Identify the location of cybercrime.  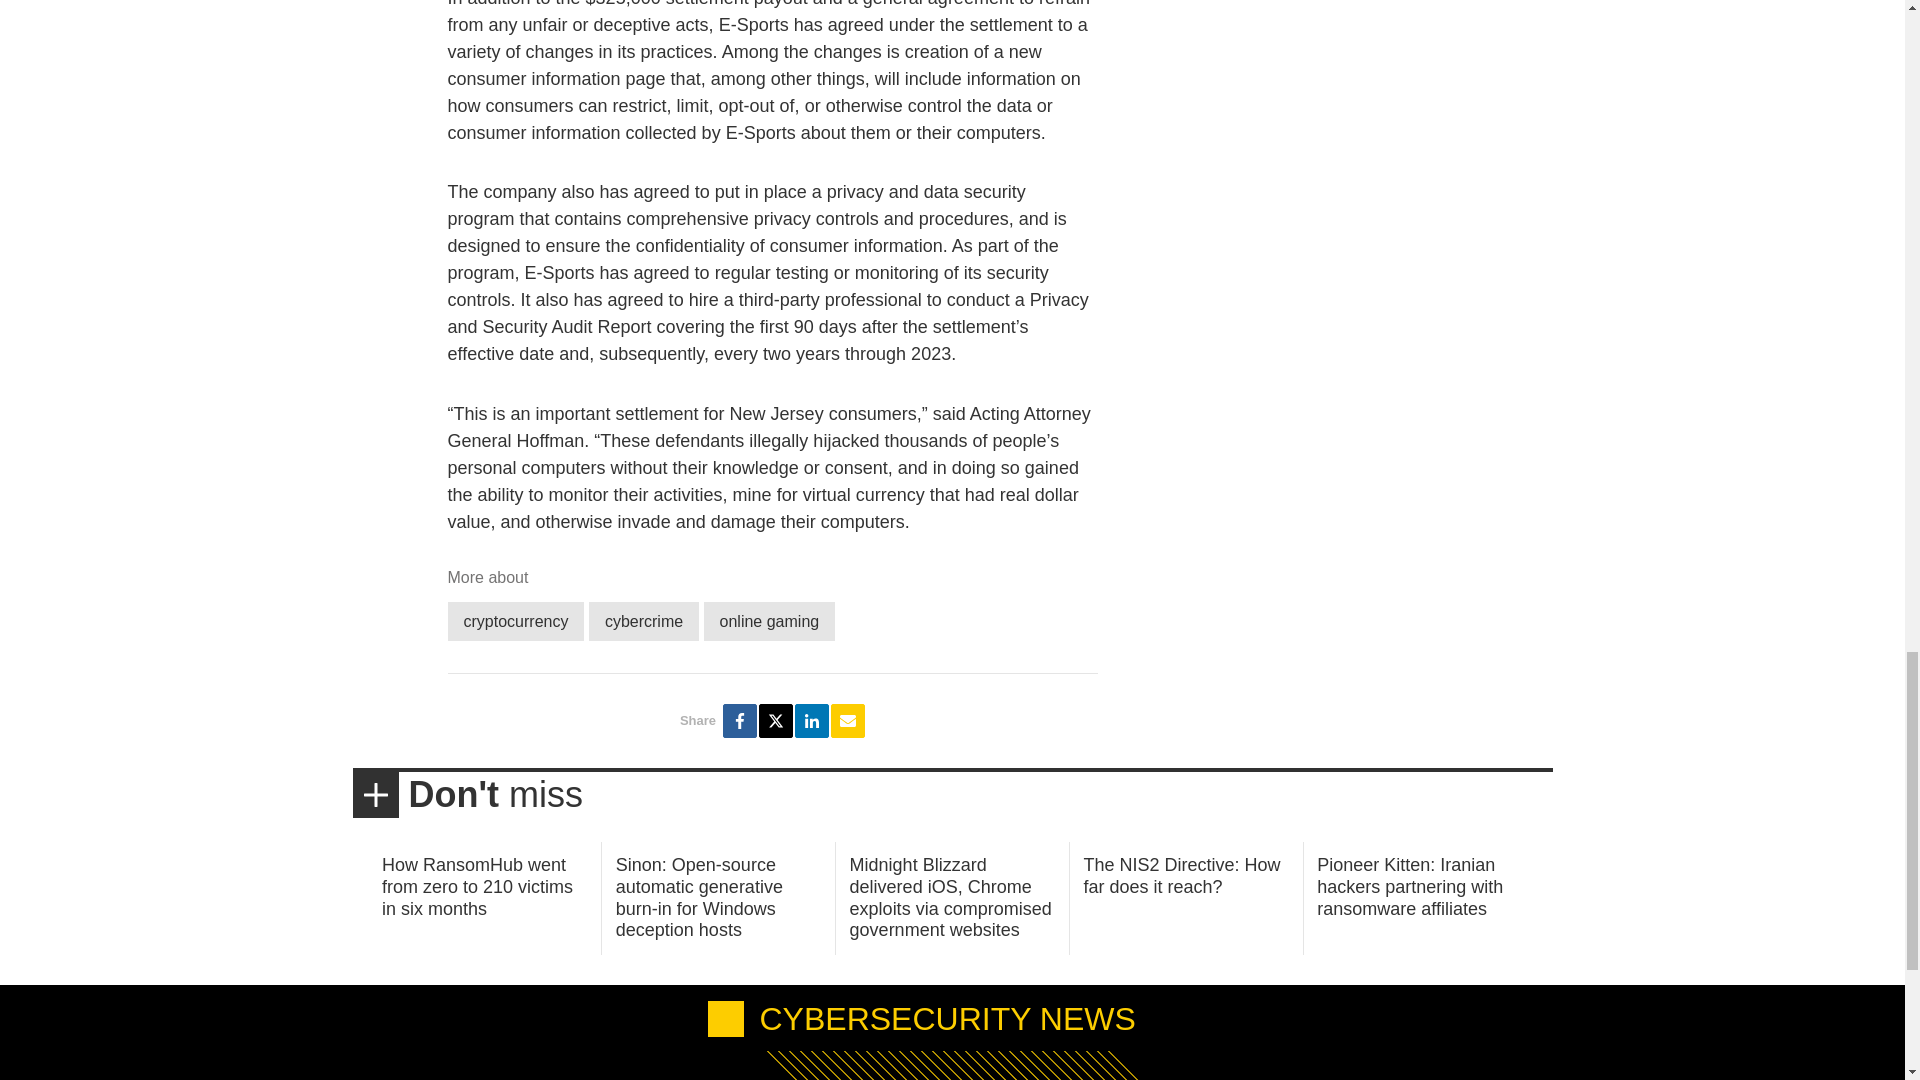
(644, 621).